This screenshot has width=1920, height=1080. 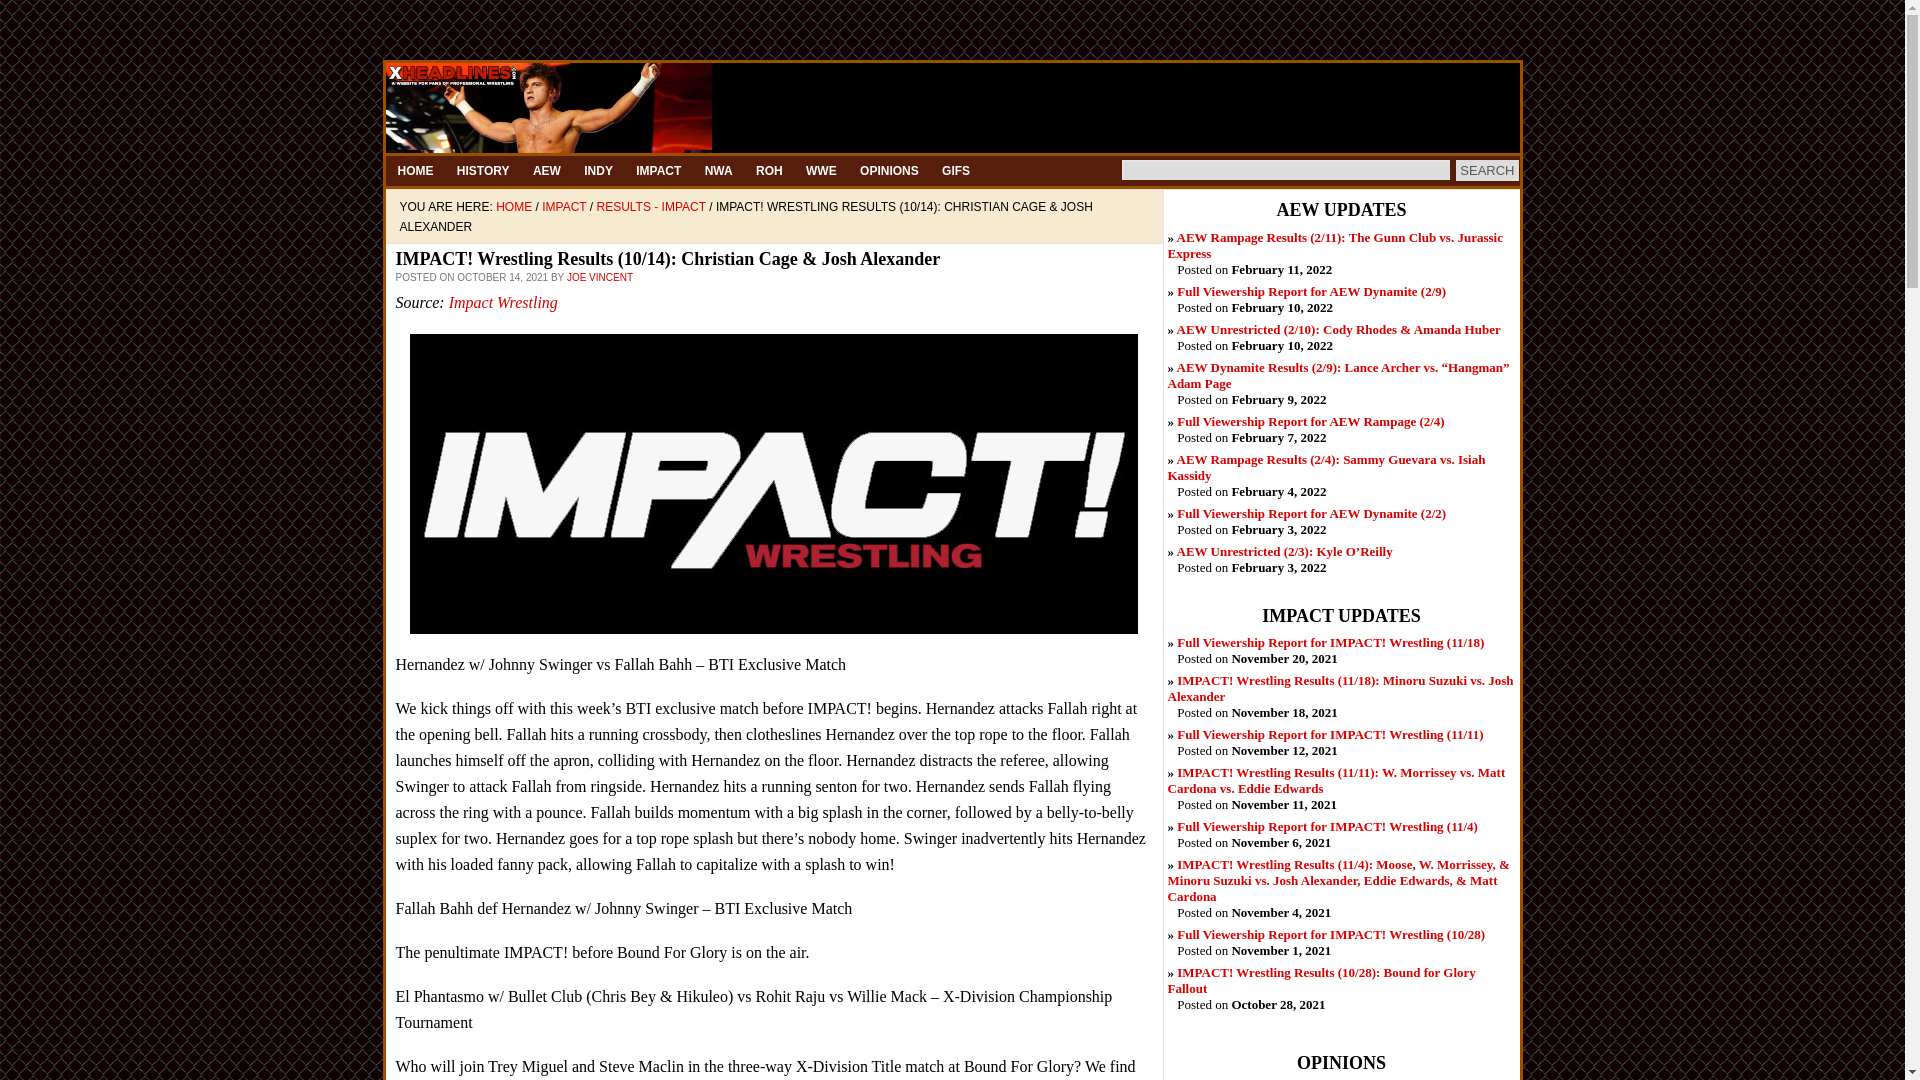 What do you see at coordinates (598, 170) in the screenshot?
I see `INDY` at bounding box center [598, 170].